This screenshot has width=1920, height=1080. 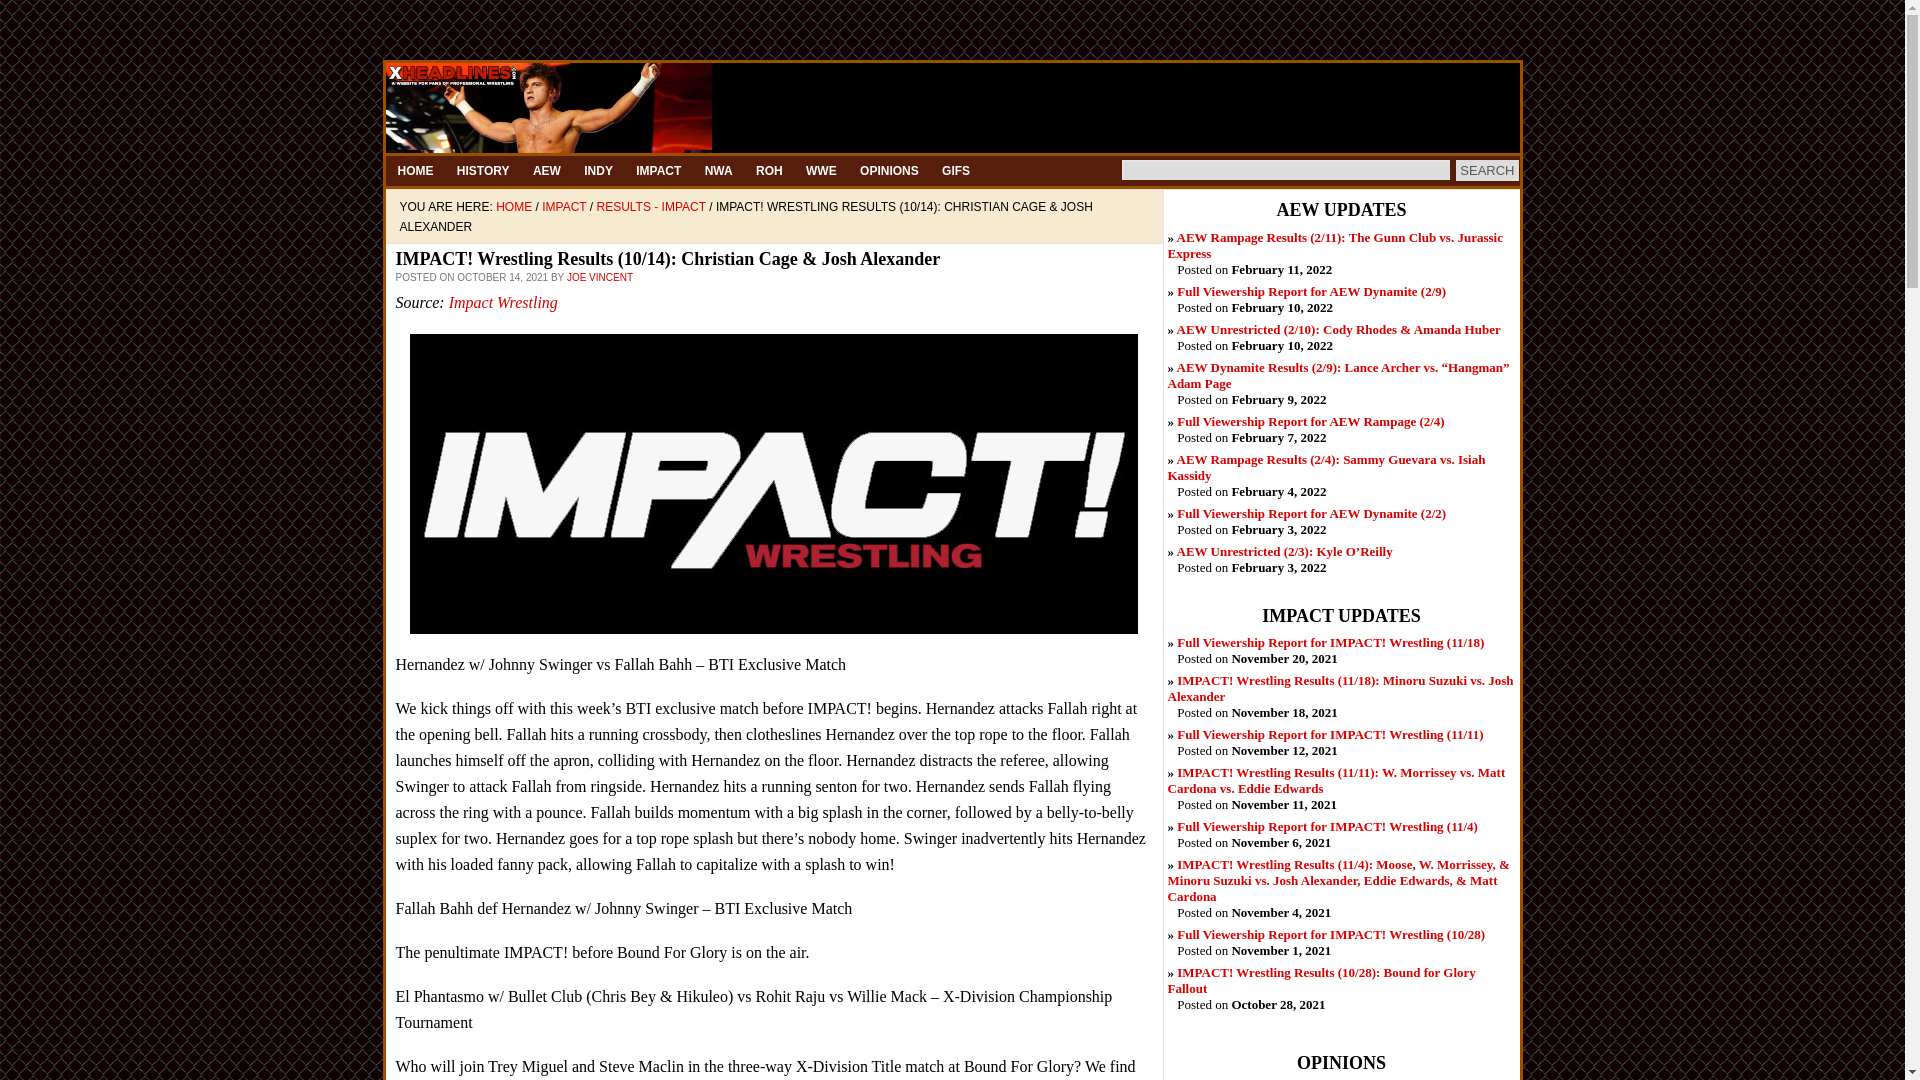 What do you see at coordinates (598, 170) in the screenshot?
I see `INDY` at bounding box center [598, 170].